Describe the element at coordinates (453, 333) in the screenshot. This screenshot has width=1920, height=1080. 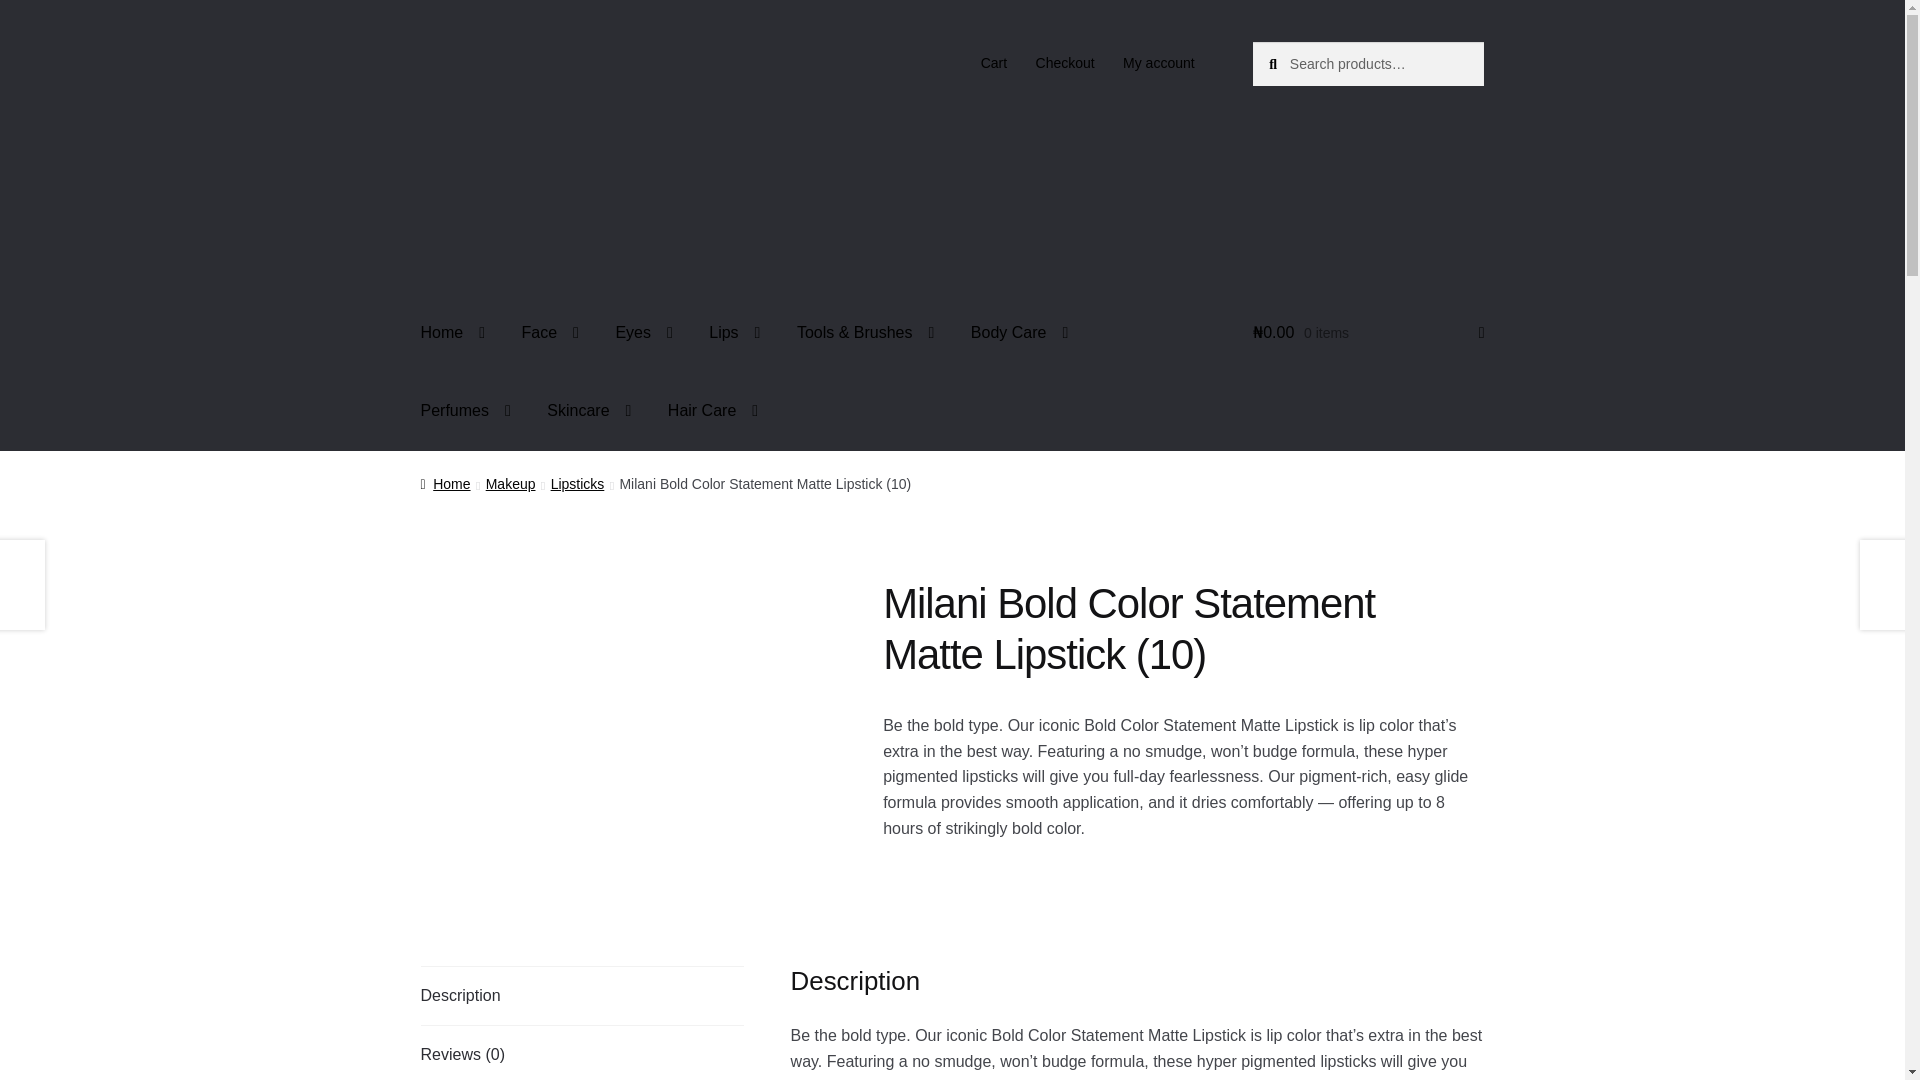
I see `Home` at that location.